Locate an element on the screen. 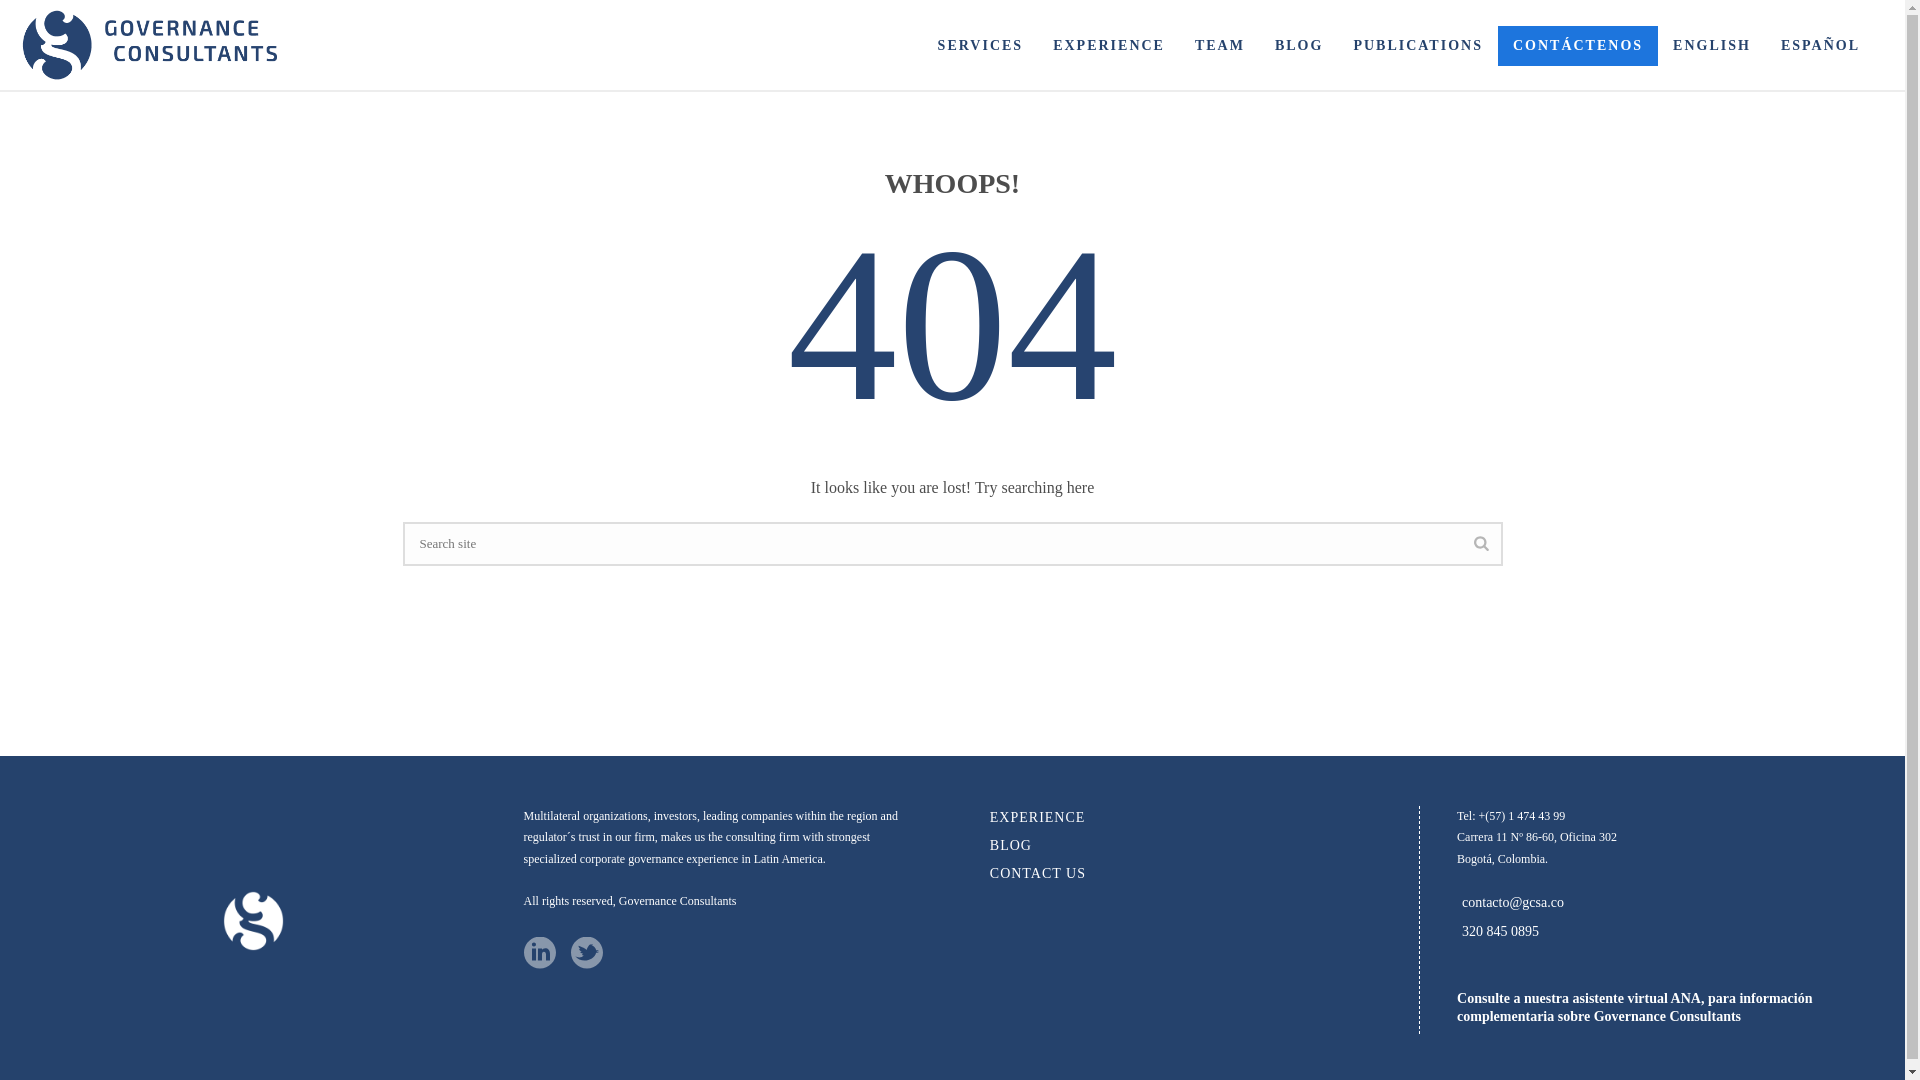   twitter is located at coordinates (586, 954).